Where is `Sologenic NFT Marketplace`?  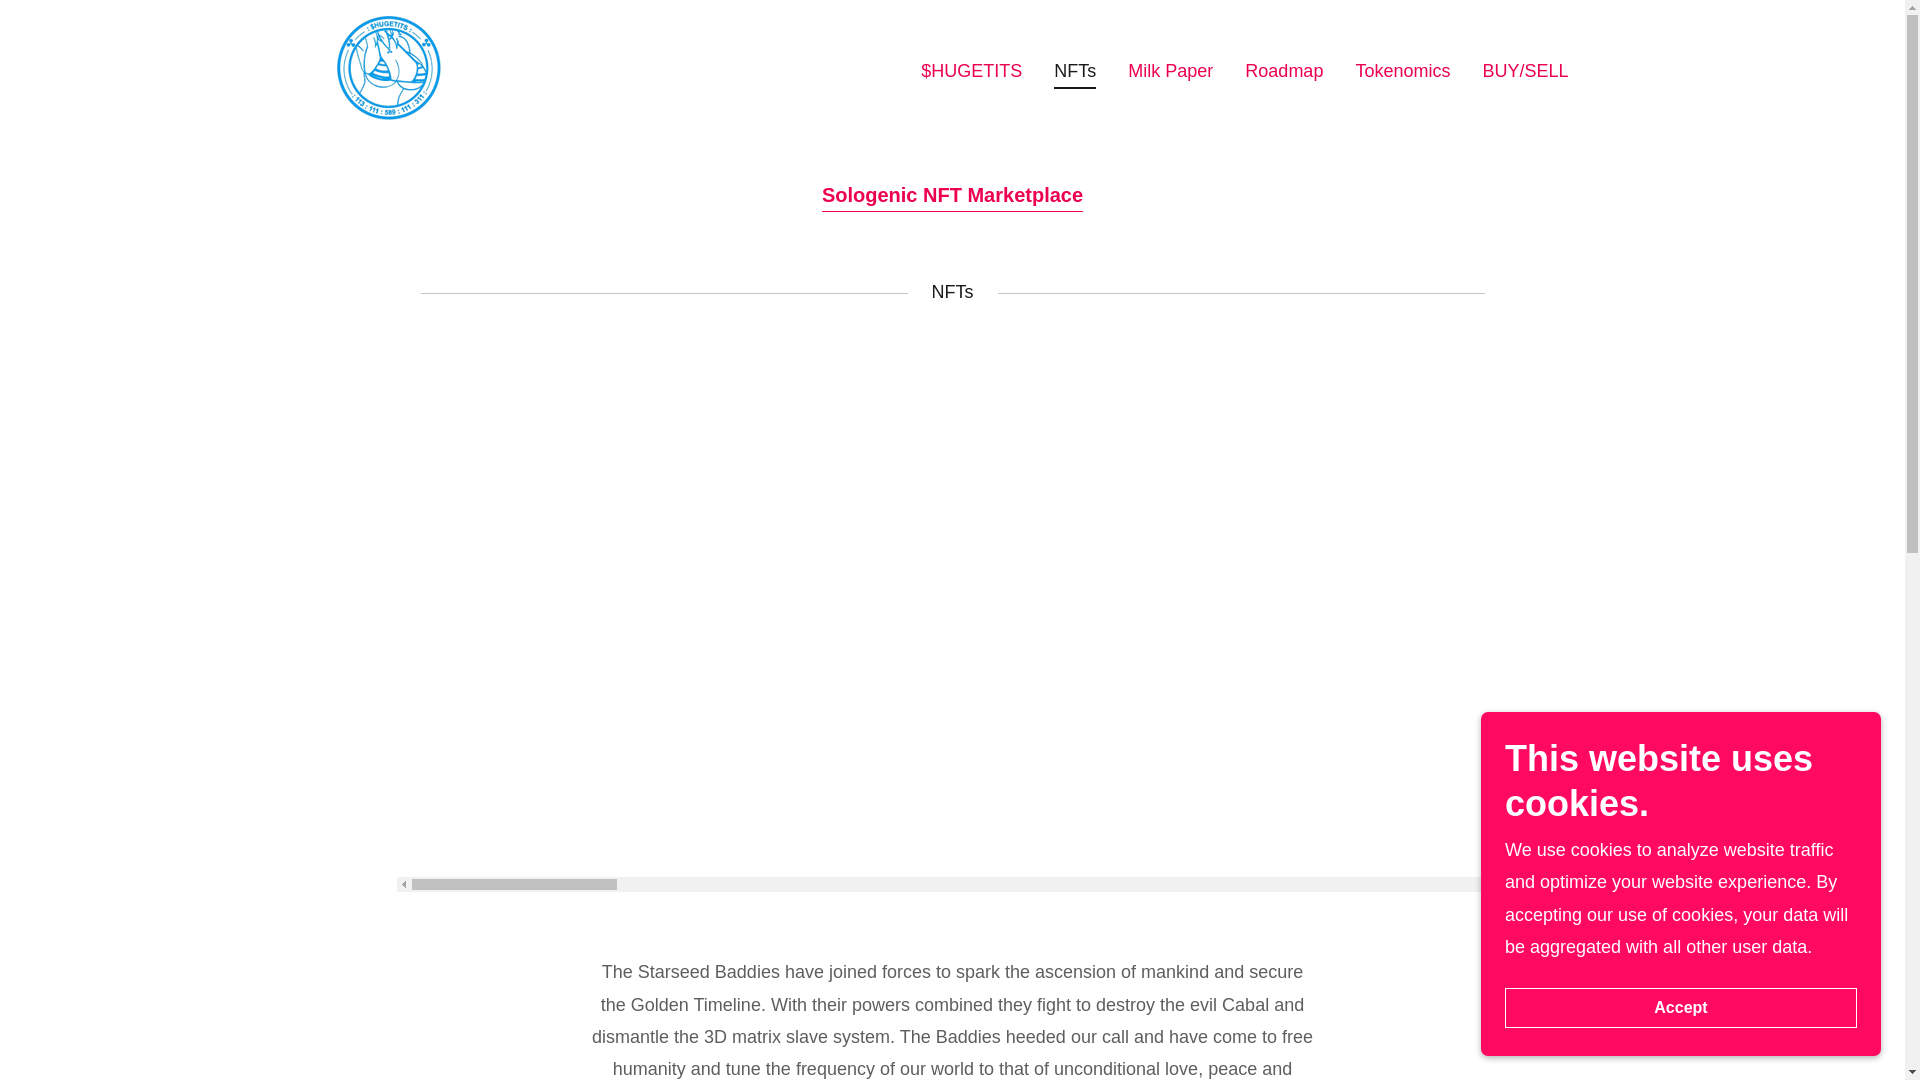
Sologenic NFT Marketplace is located at coordinates (952, 191).